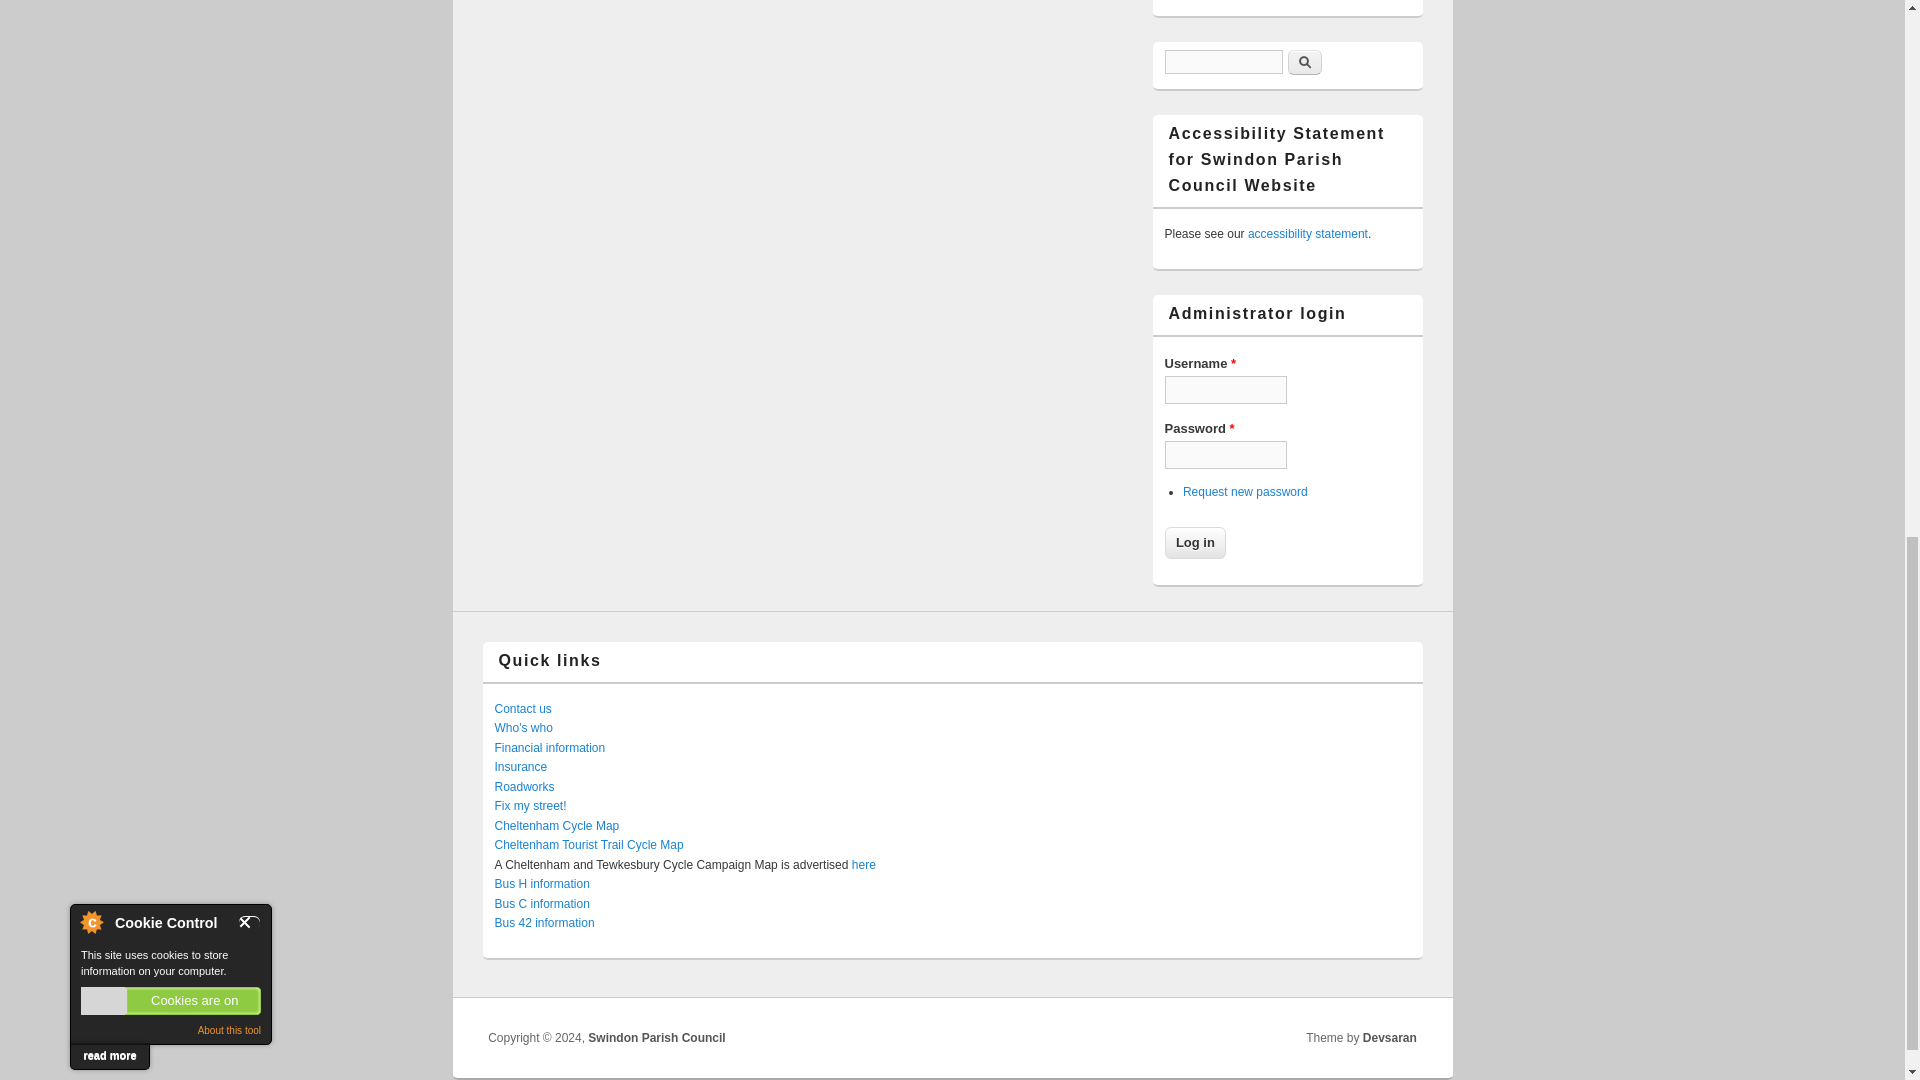  What do you see at coordinates (522, 728) in the screenshot?
I see `Who's who` at bounding box center [522, 728].